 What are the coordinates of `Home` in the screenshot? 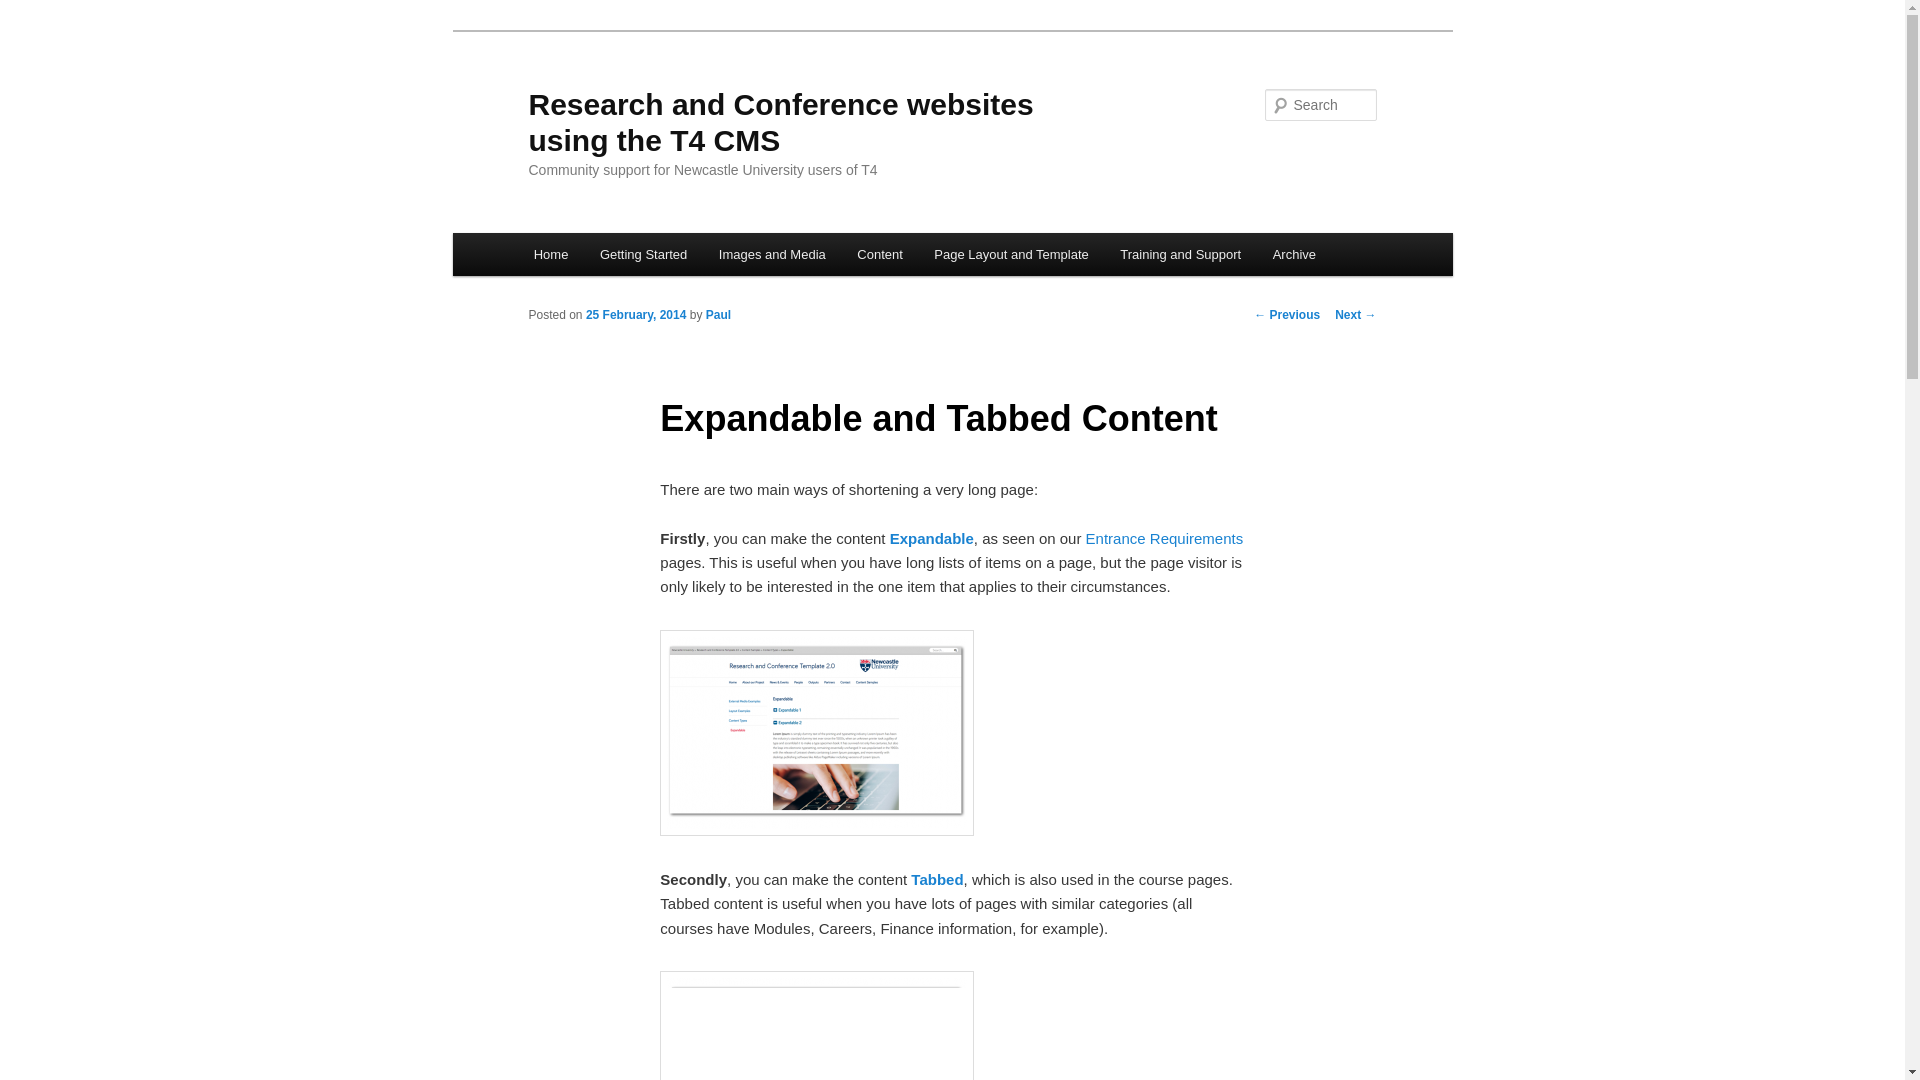 It's located at (550, 254).